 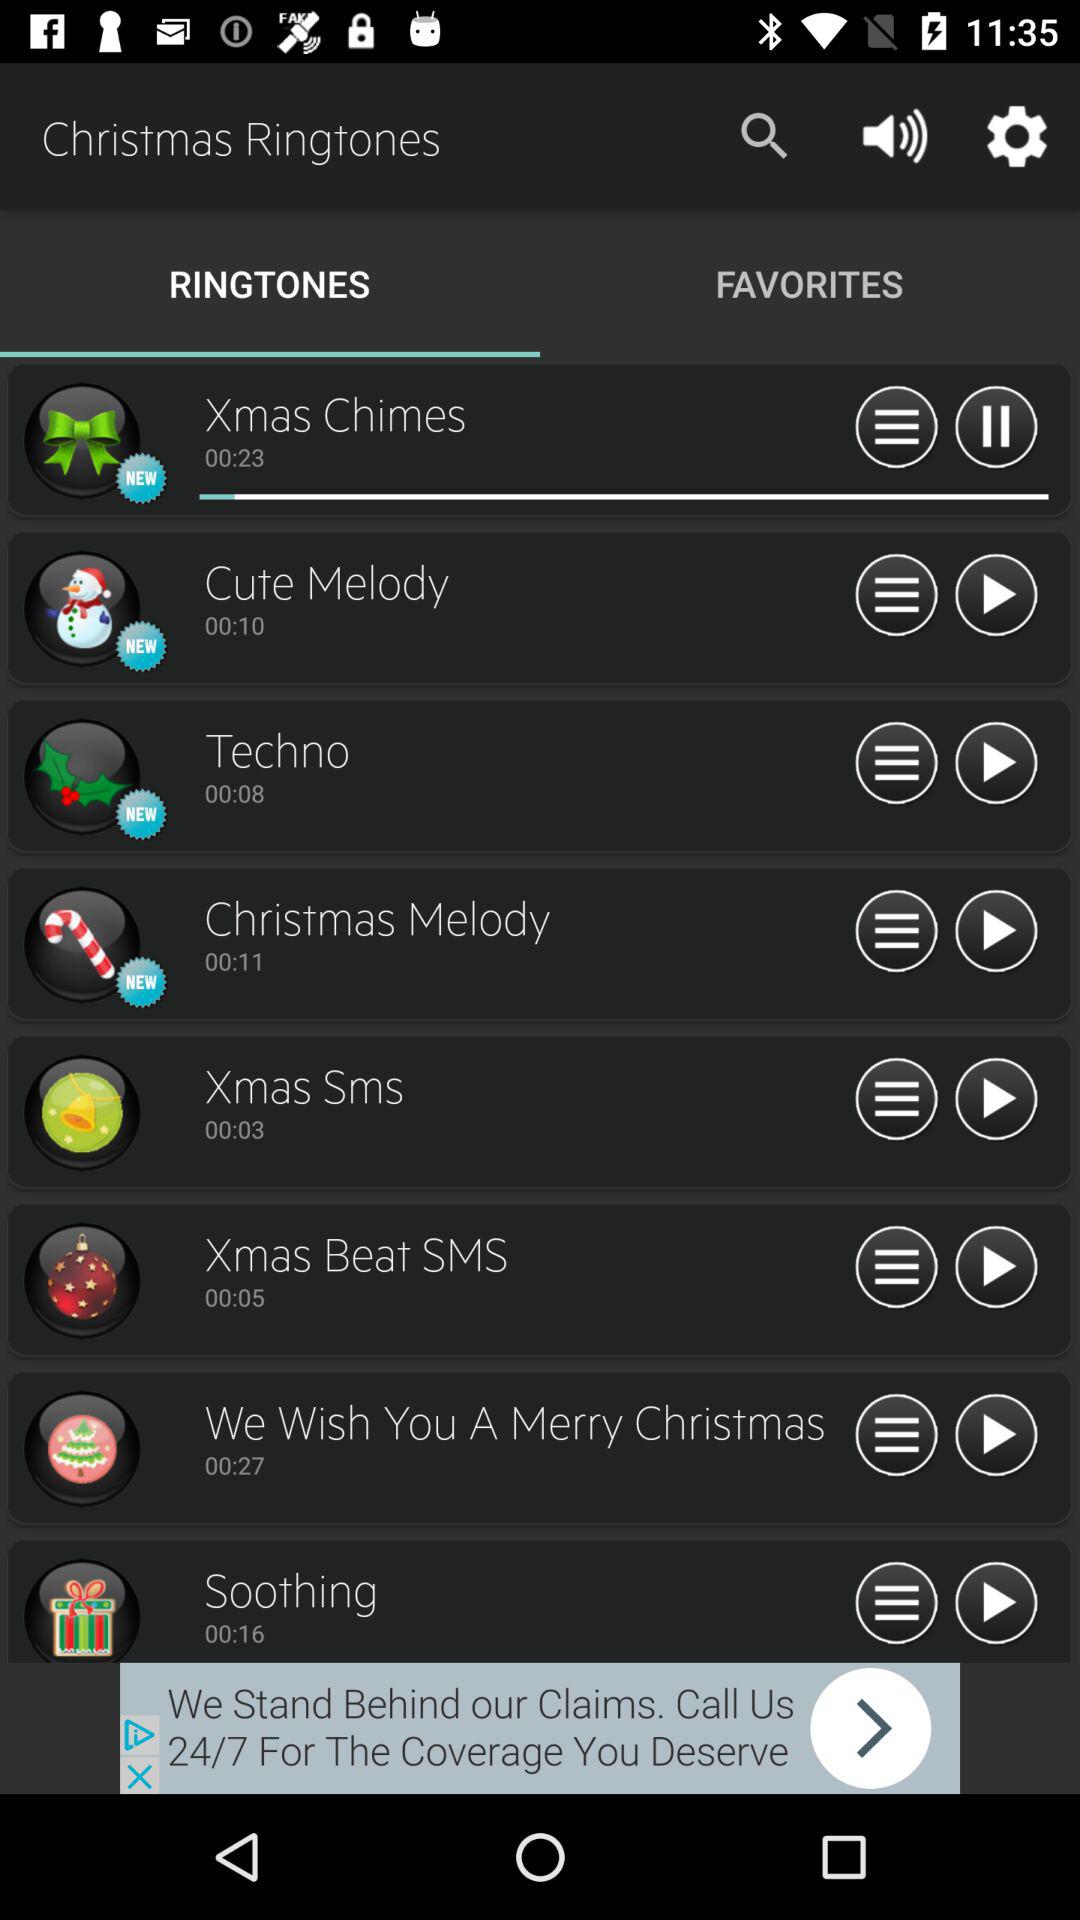 I want to click on see details, so click(x=896, y=932).